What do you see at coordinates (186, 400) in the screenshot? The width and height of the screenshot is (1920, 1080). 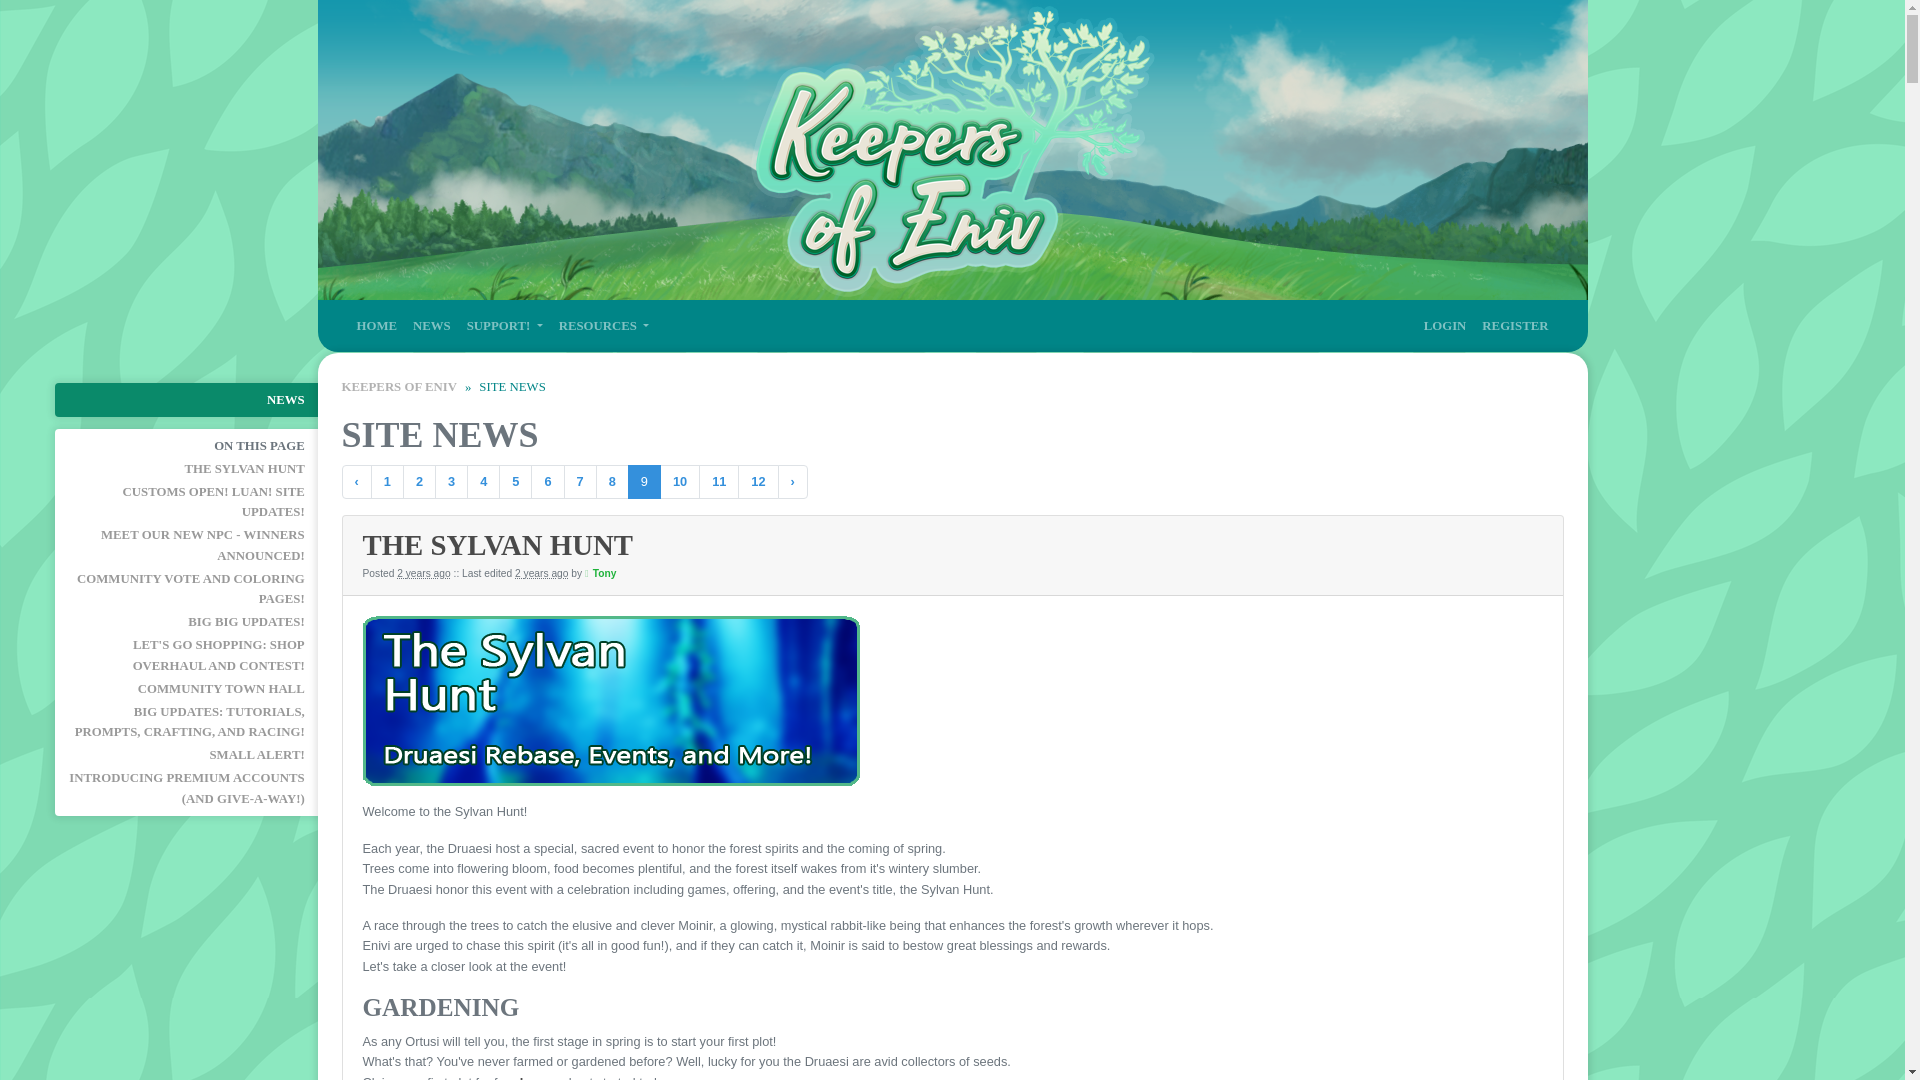 I see `NEWS` at bounding box center [186, 400].